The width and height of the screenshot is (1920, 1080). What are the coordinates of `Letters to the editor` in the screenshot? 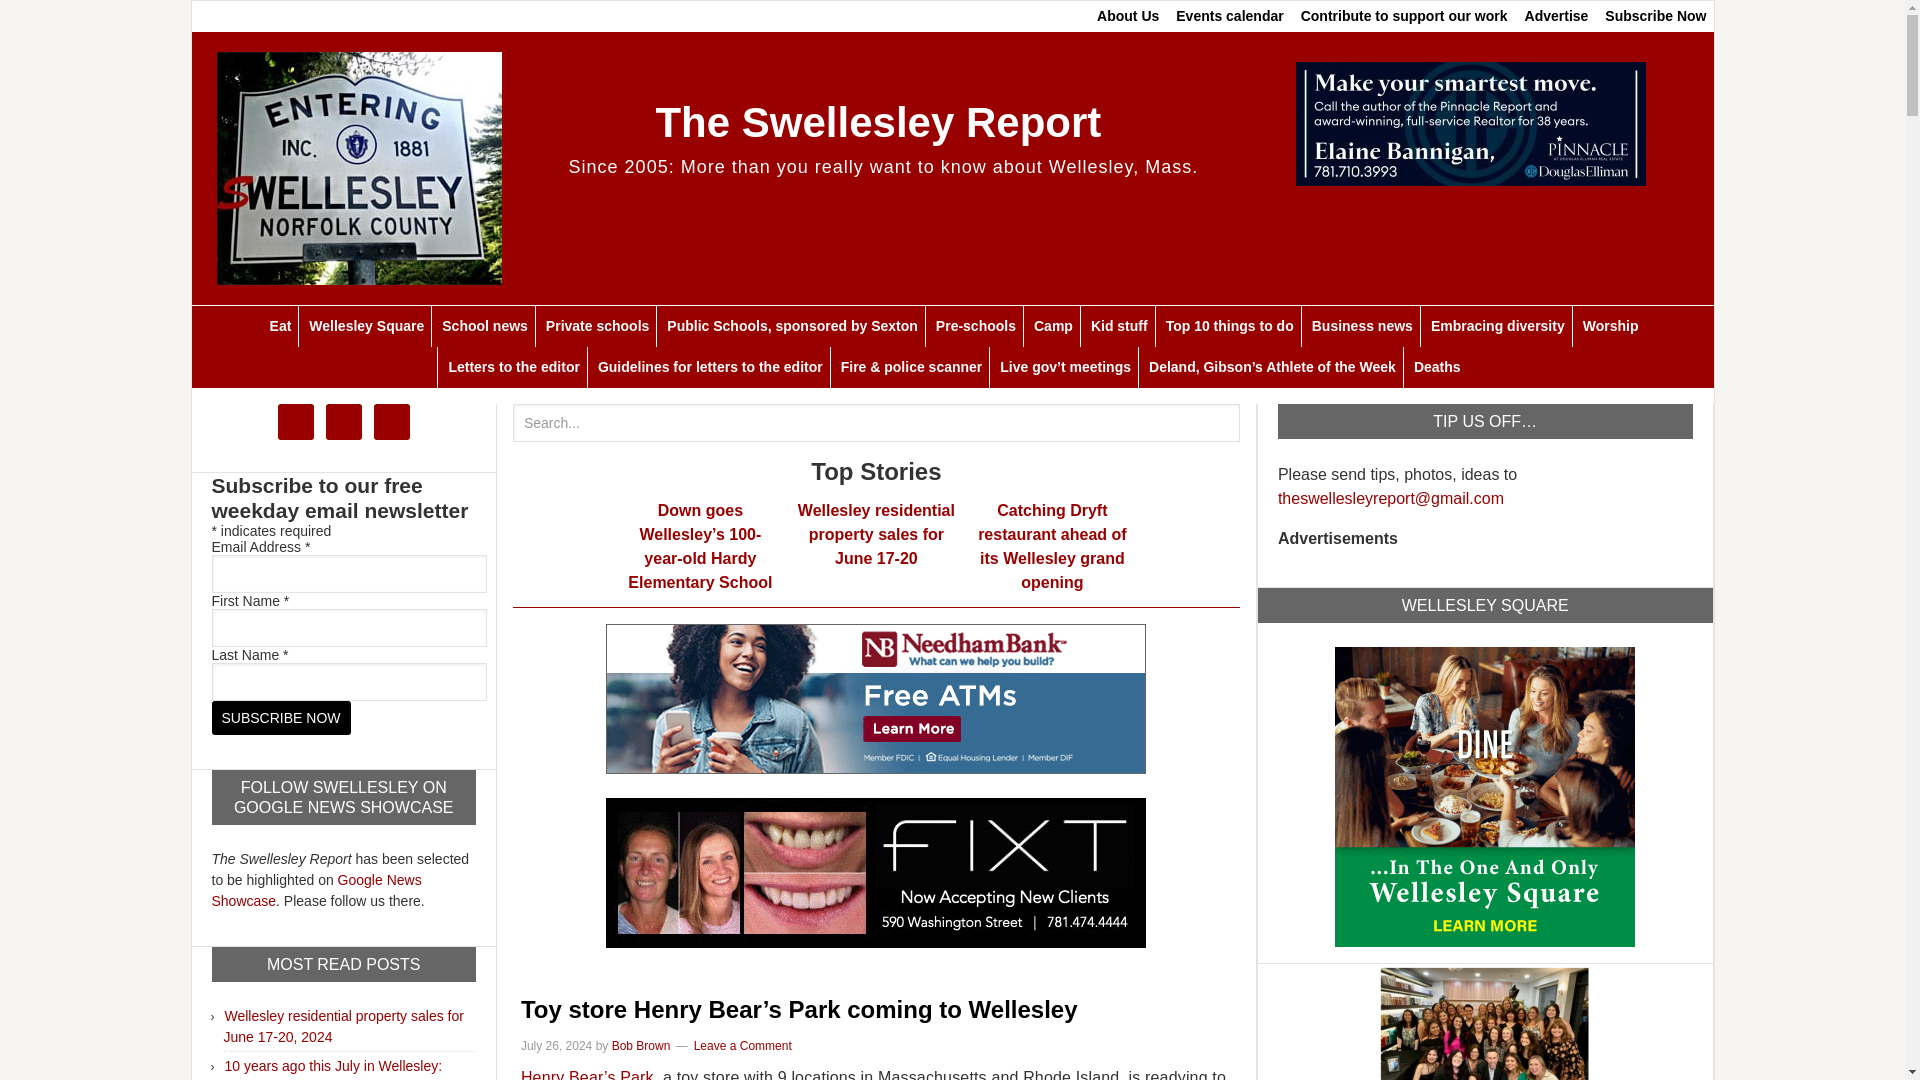 It's located at (513, 366).